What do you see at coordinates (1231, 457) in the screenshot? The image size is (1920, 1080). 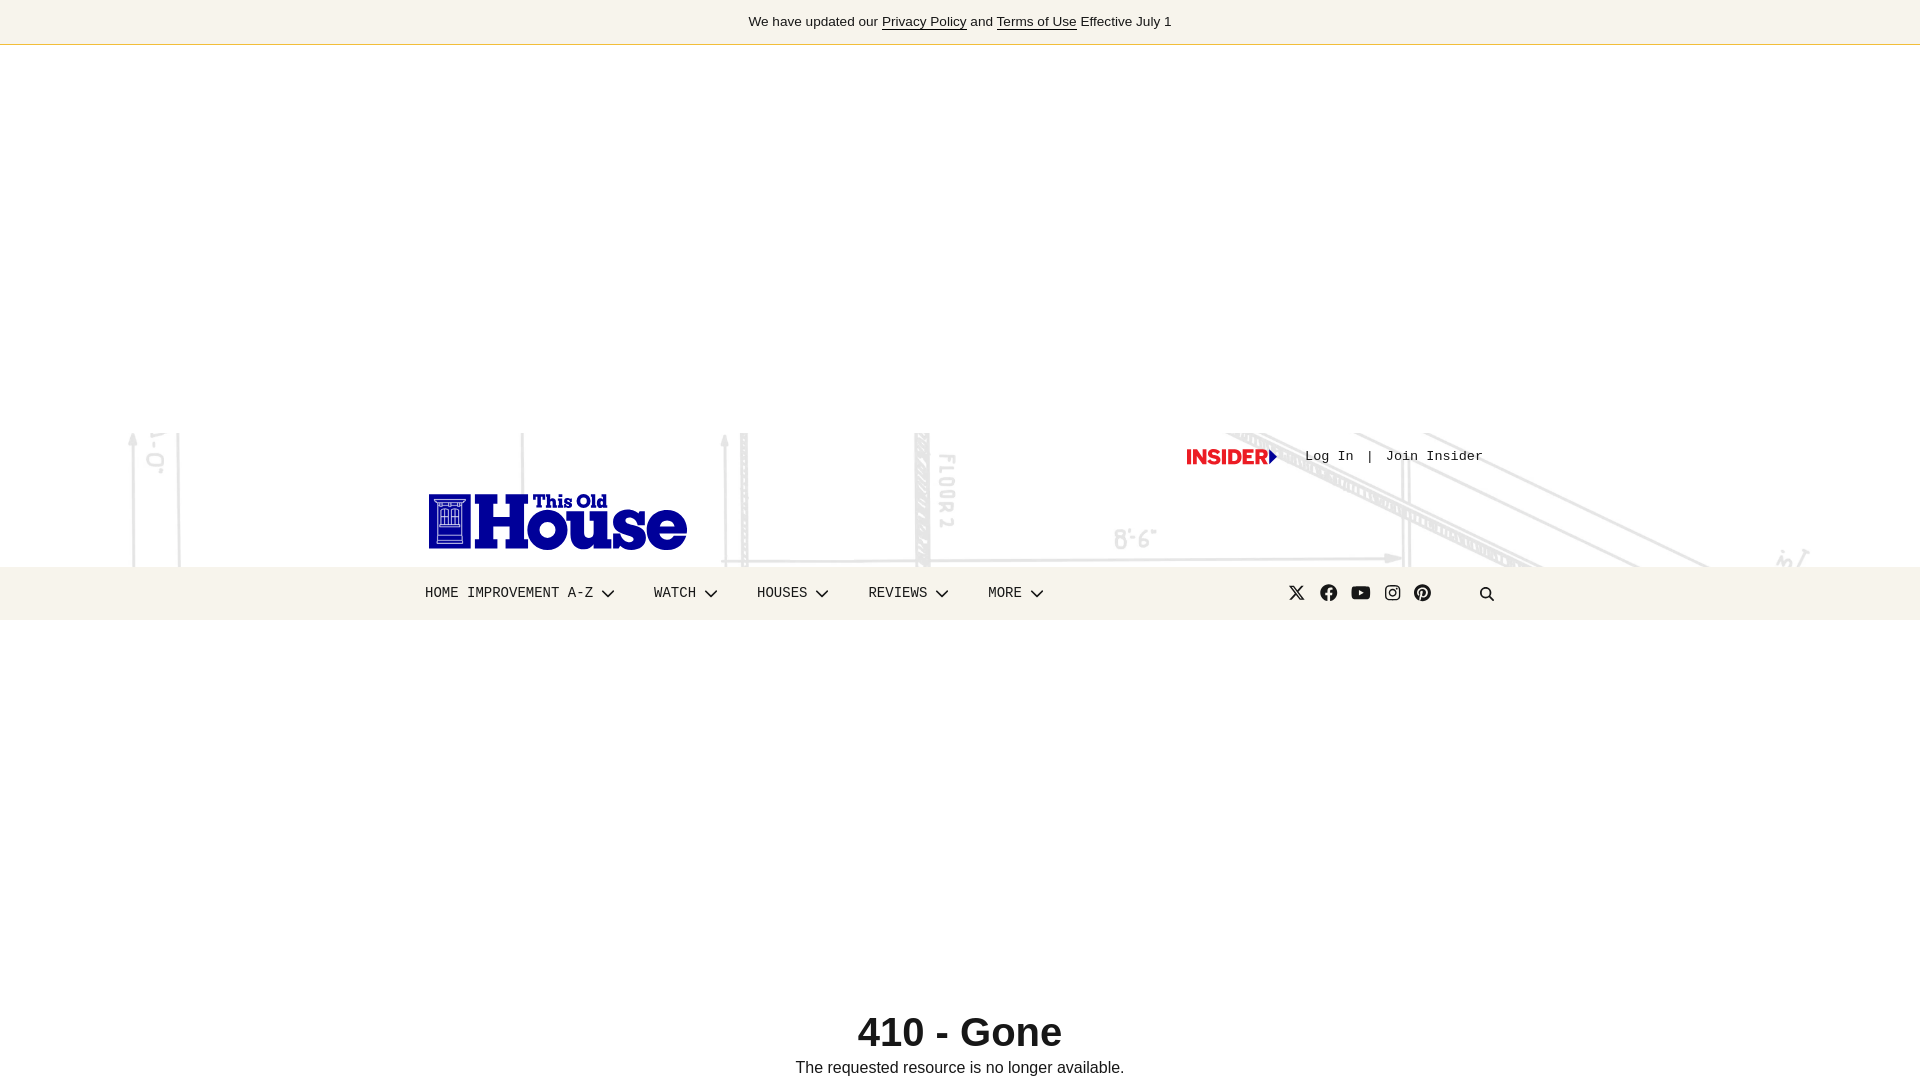 I see `Log in or sign up` at bounding box center [1231, 457].